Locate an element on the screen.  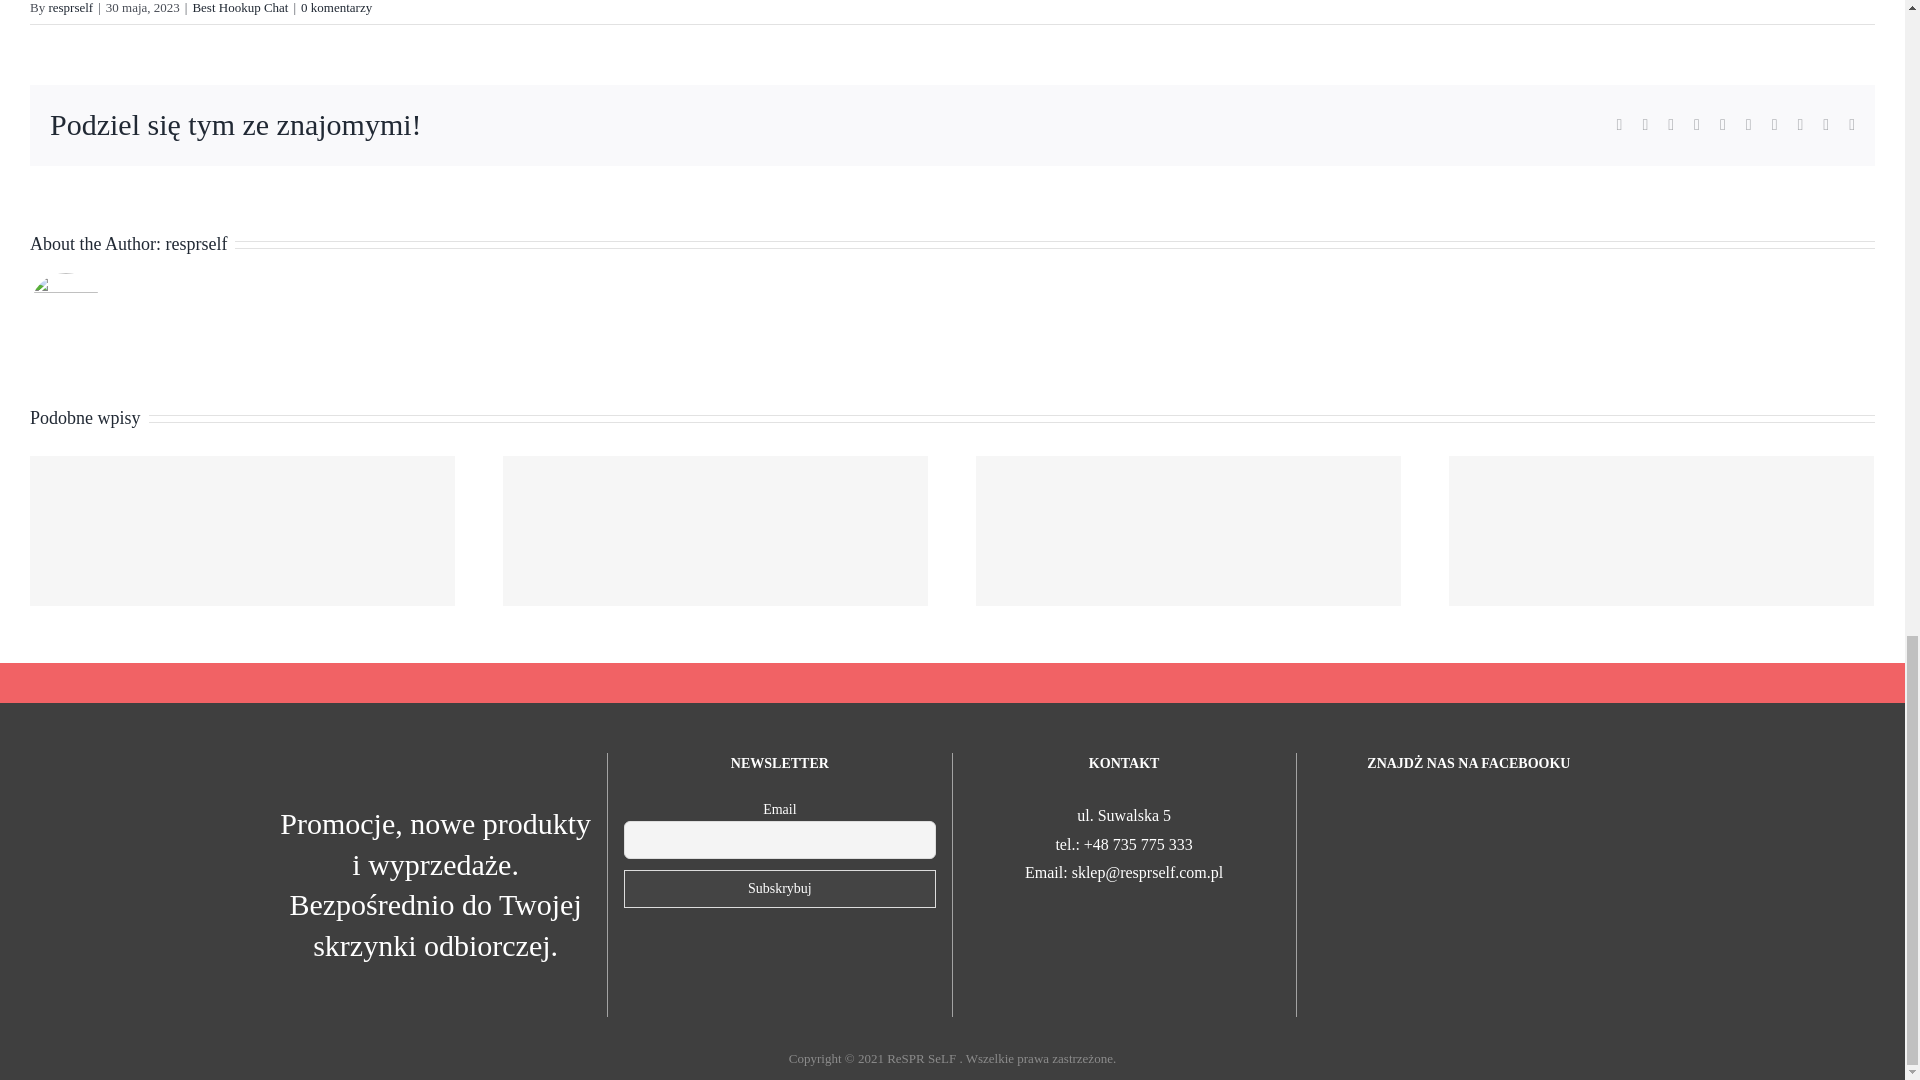
Subskrybuj is located at coordinates (780, 889).